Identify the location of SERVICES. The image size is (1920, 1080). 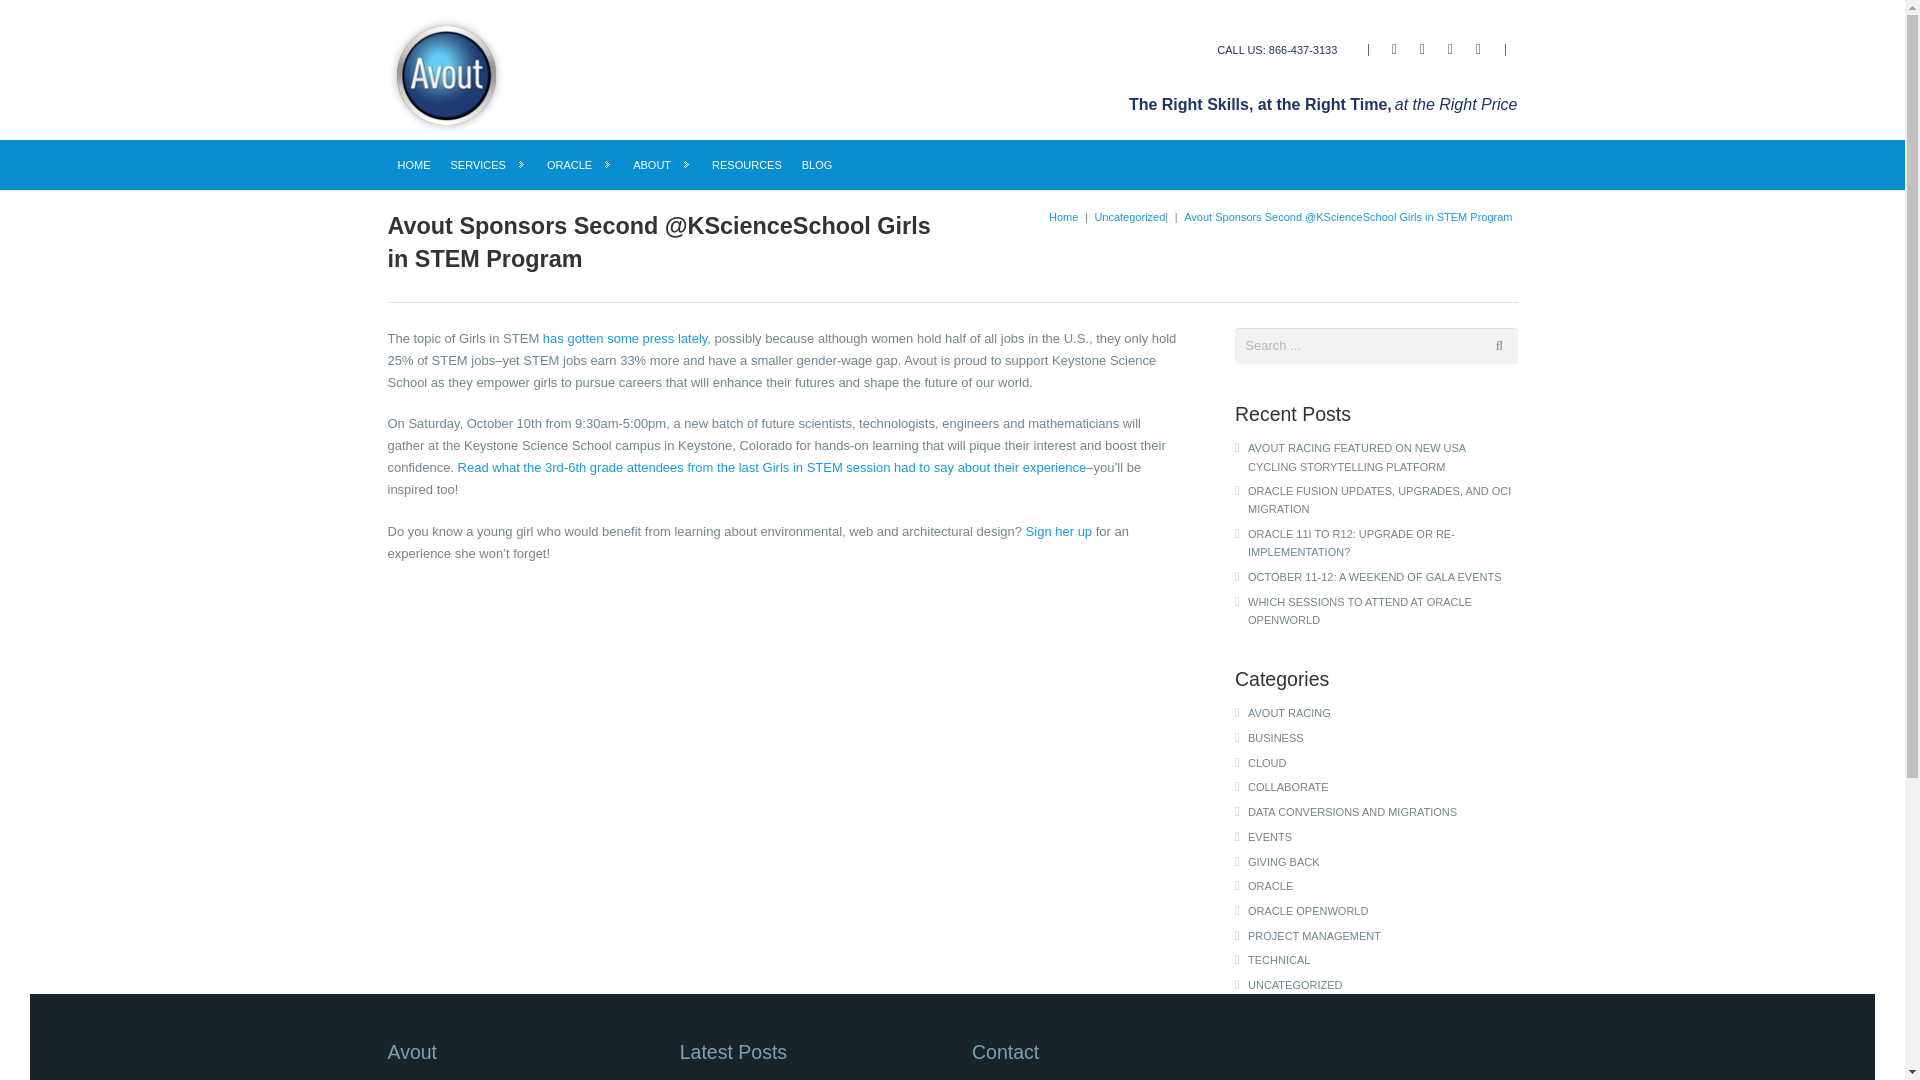
(487, 165).